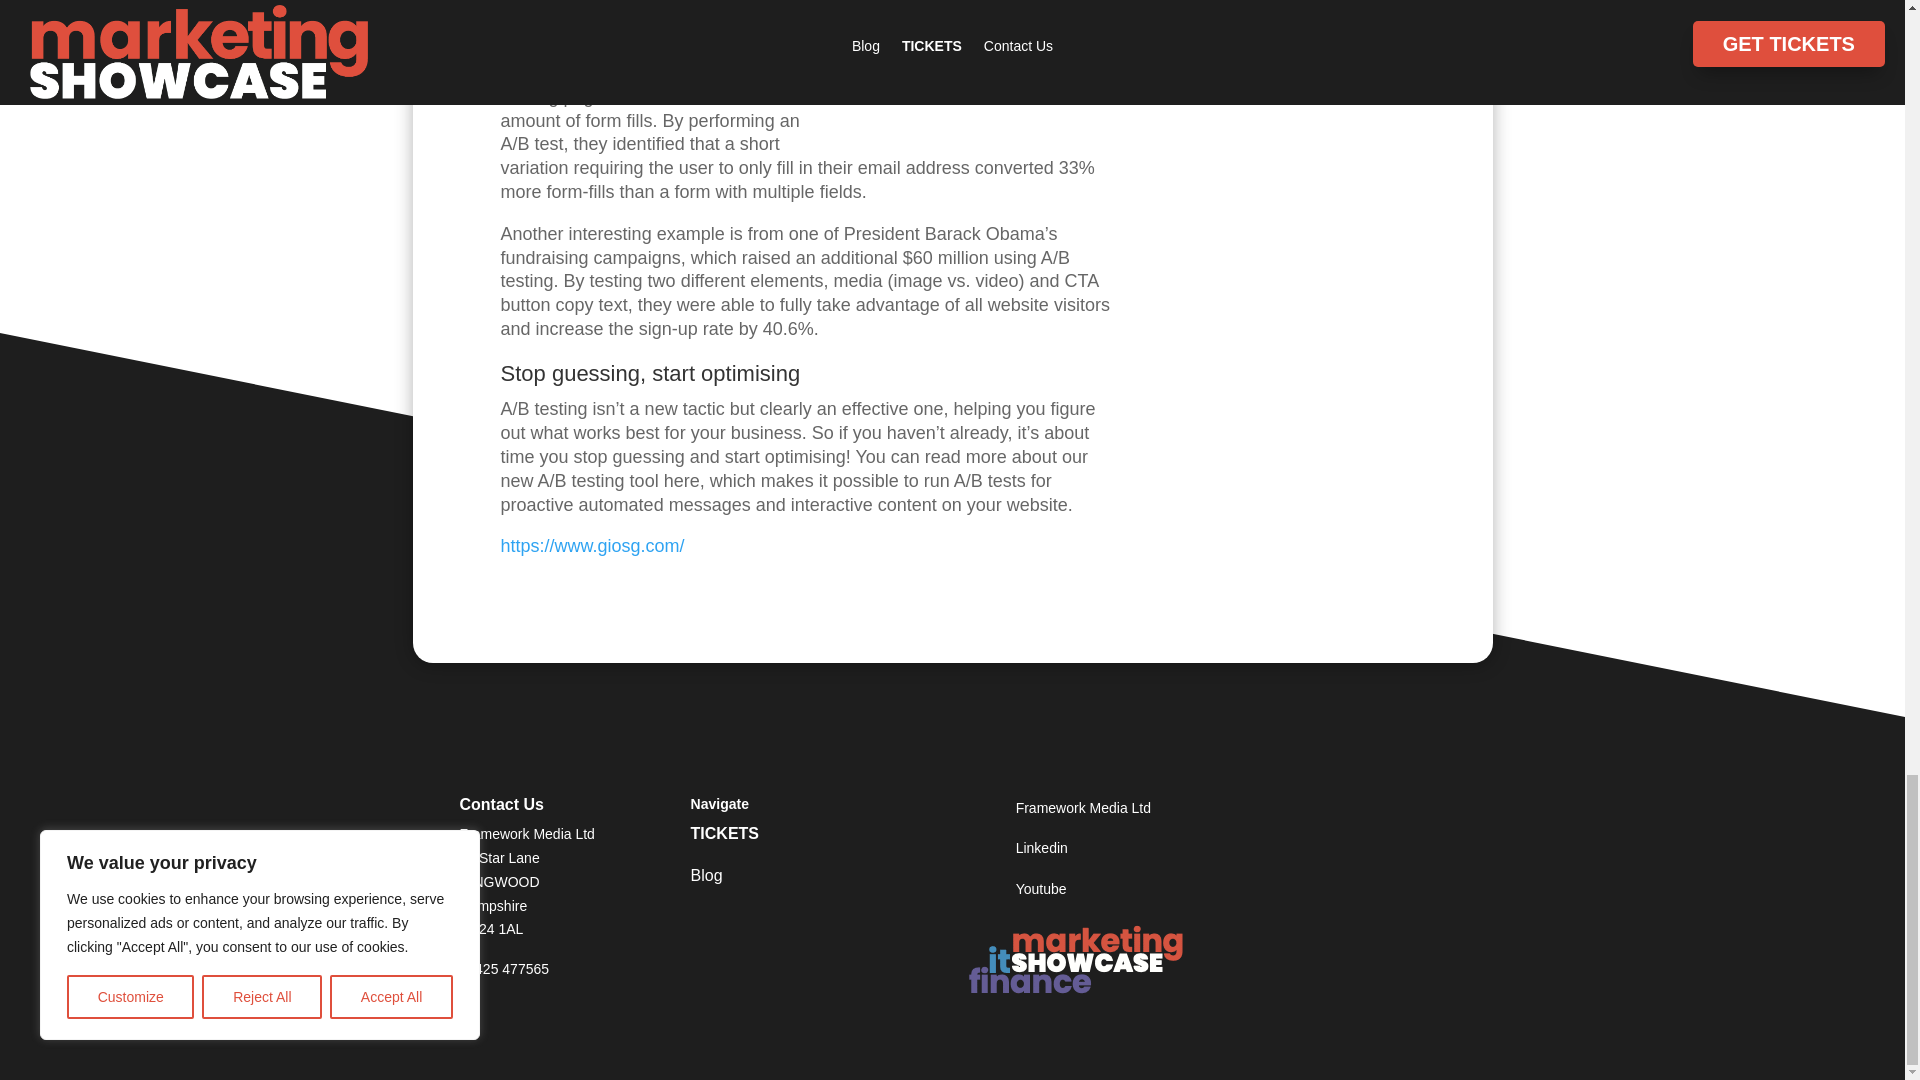 The image size is (1920, 1080). Describe the element at coordinates (752, 838) in the screenshot. I see `TICKETS` at that location.